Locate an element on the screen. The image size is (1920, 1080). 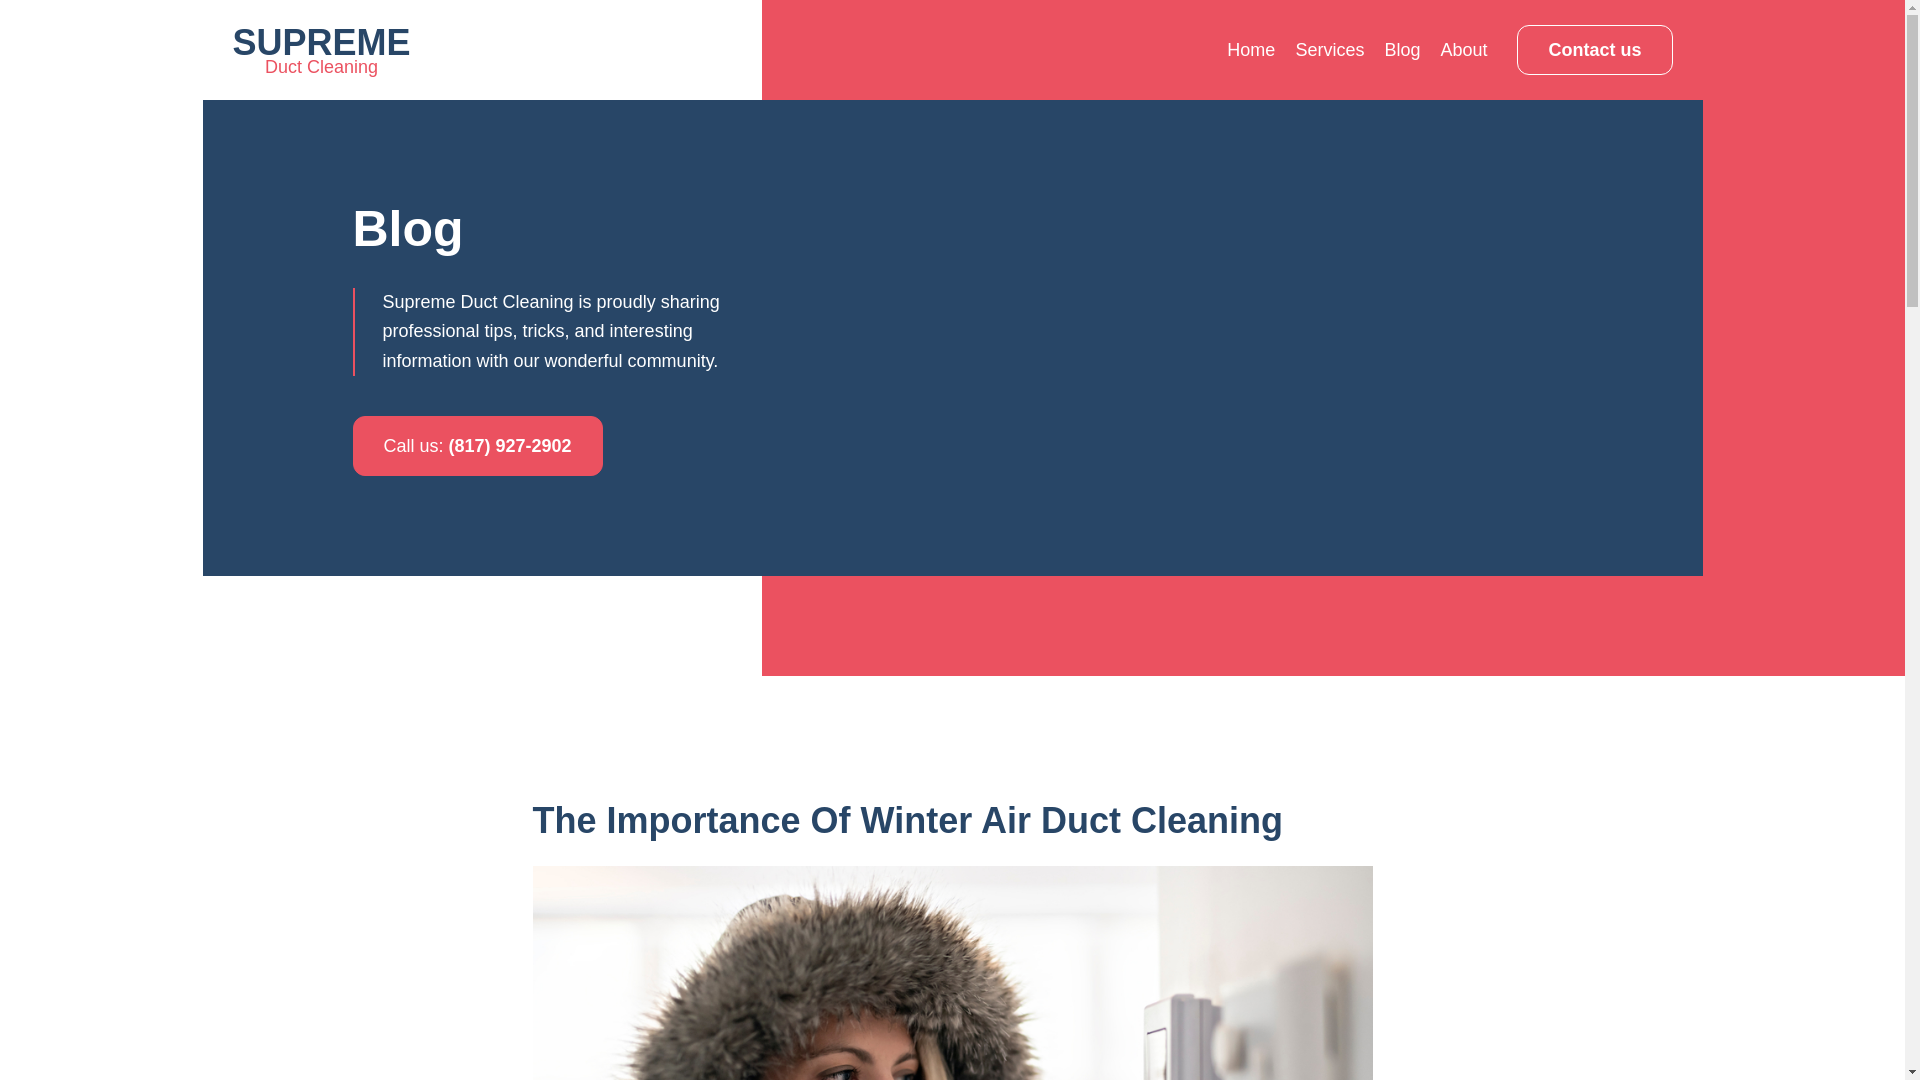
About is located at coordinates (1463, 50).